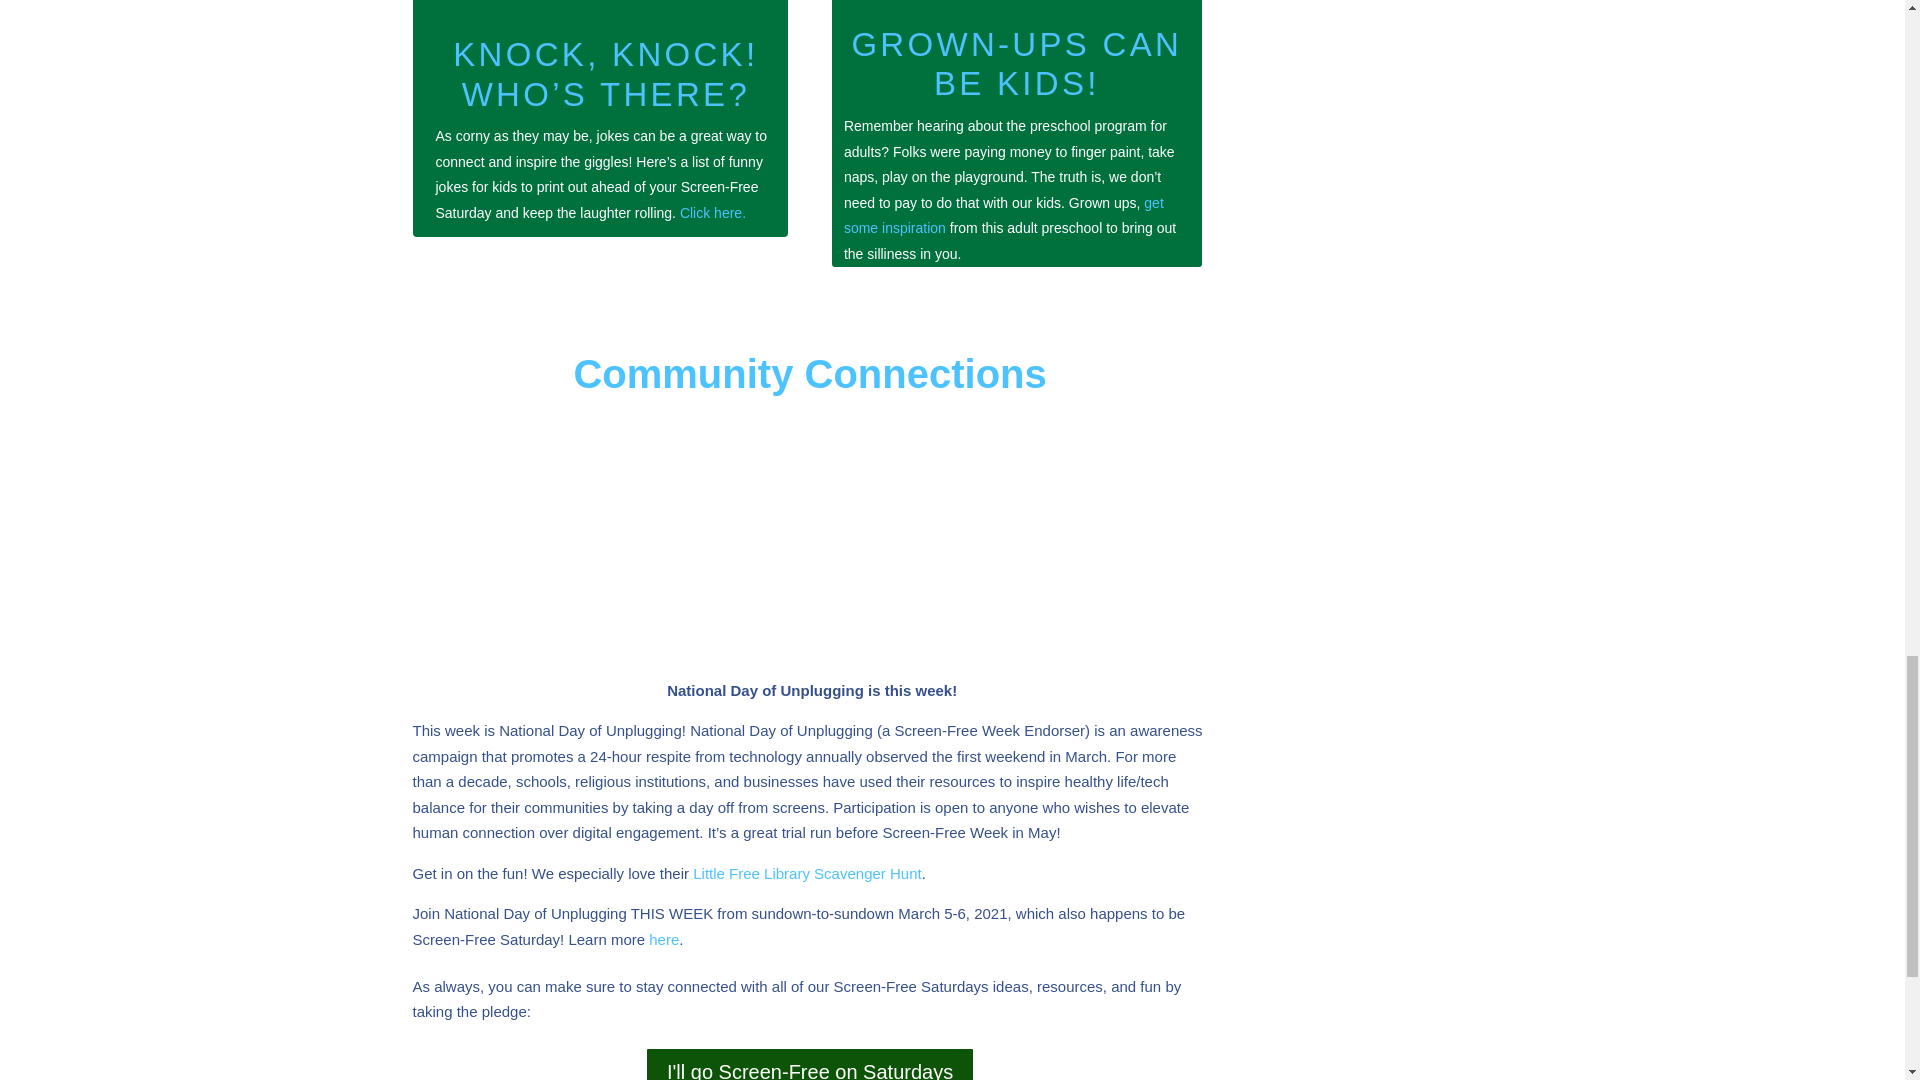  What do you see at coordinates (805, 874) in the screenshot?
I see ` Little Free Library Scavenger Hunt` at bounding box center [805, 874].